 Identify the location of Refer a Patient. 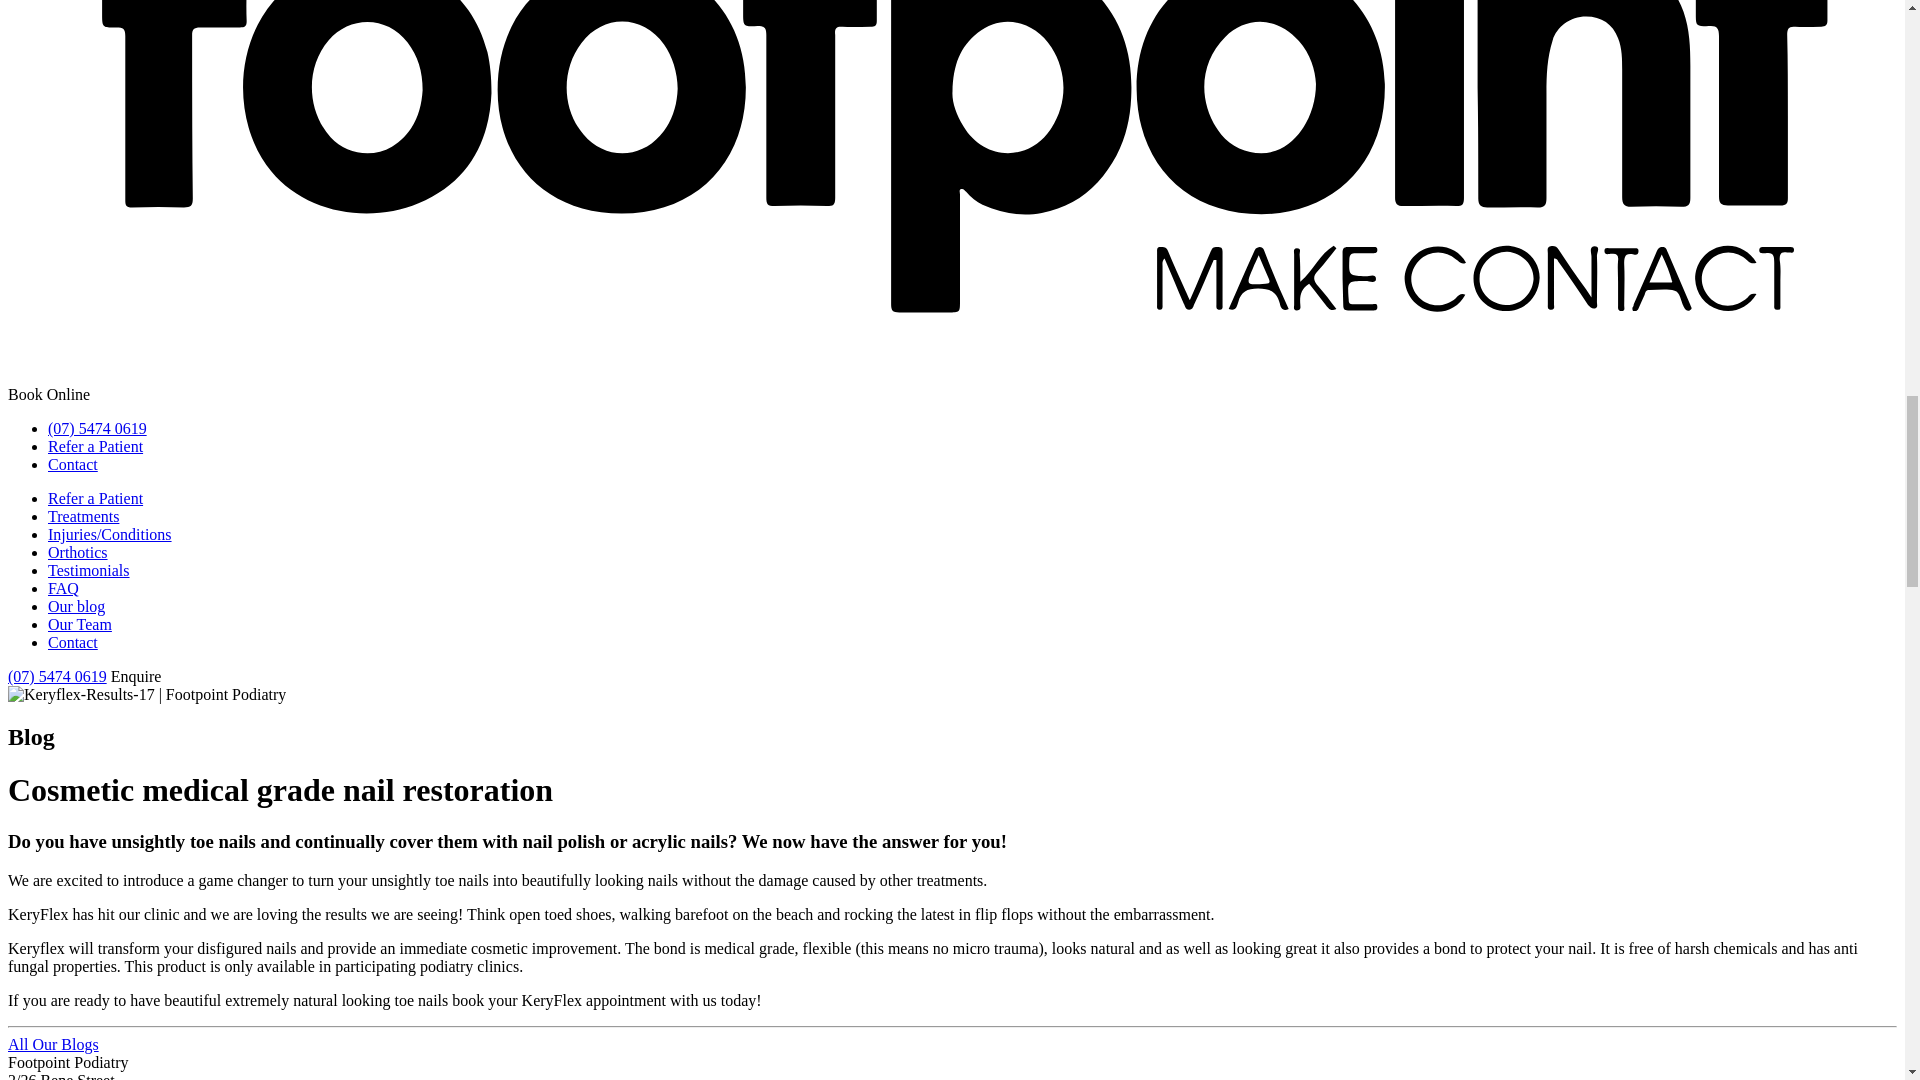
(95, 446).